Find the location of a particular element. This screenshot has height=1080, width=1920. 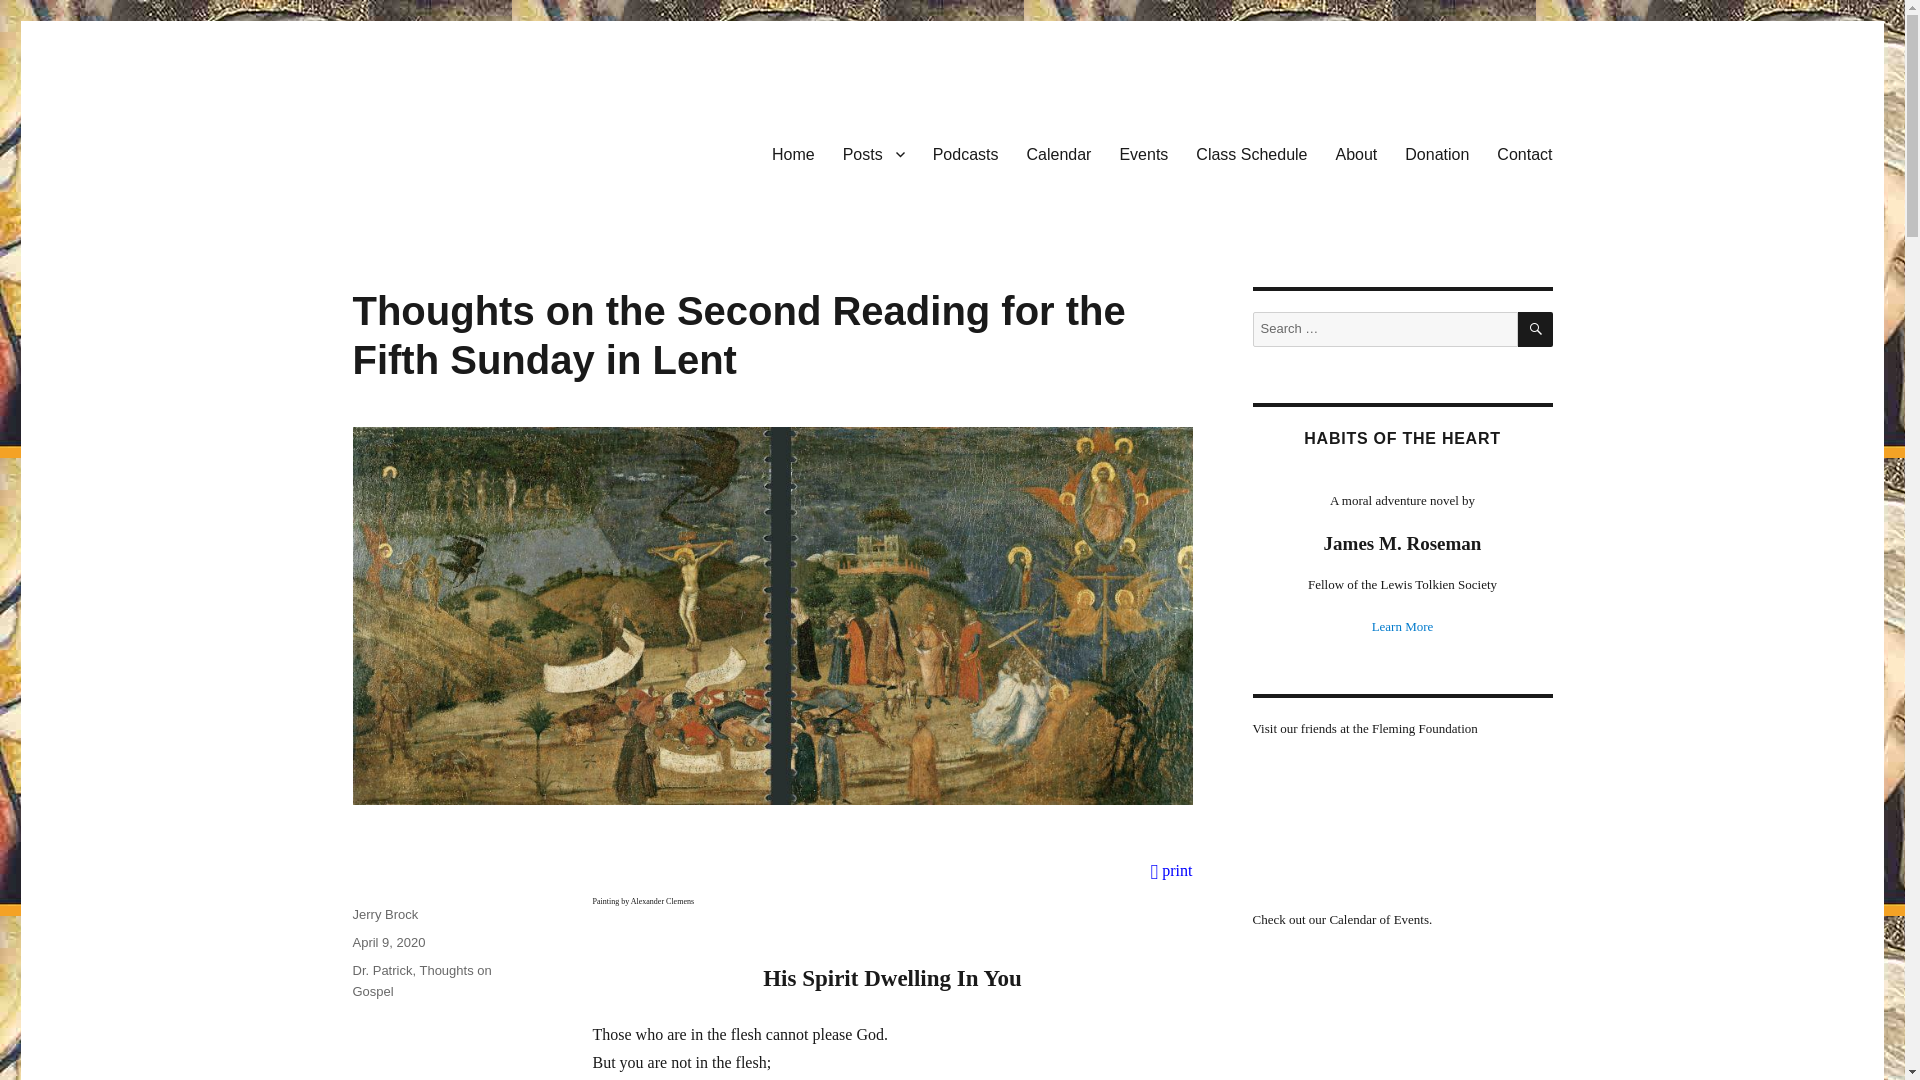

Posts is located at coordinates (874, 153).